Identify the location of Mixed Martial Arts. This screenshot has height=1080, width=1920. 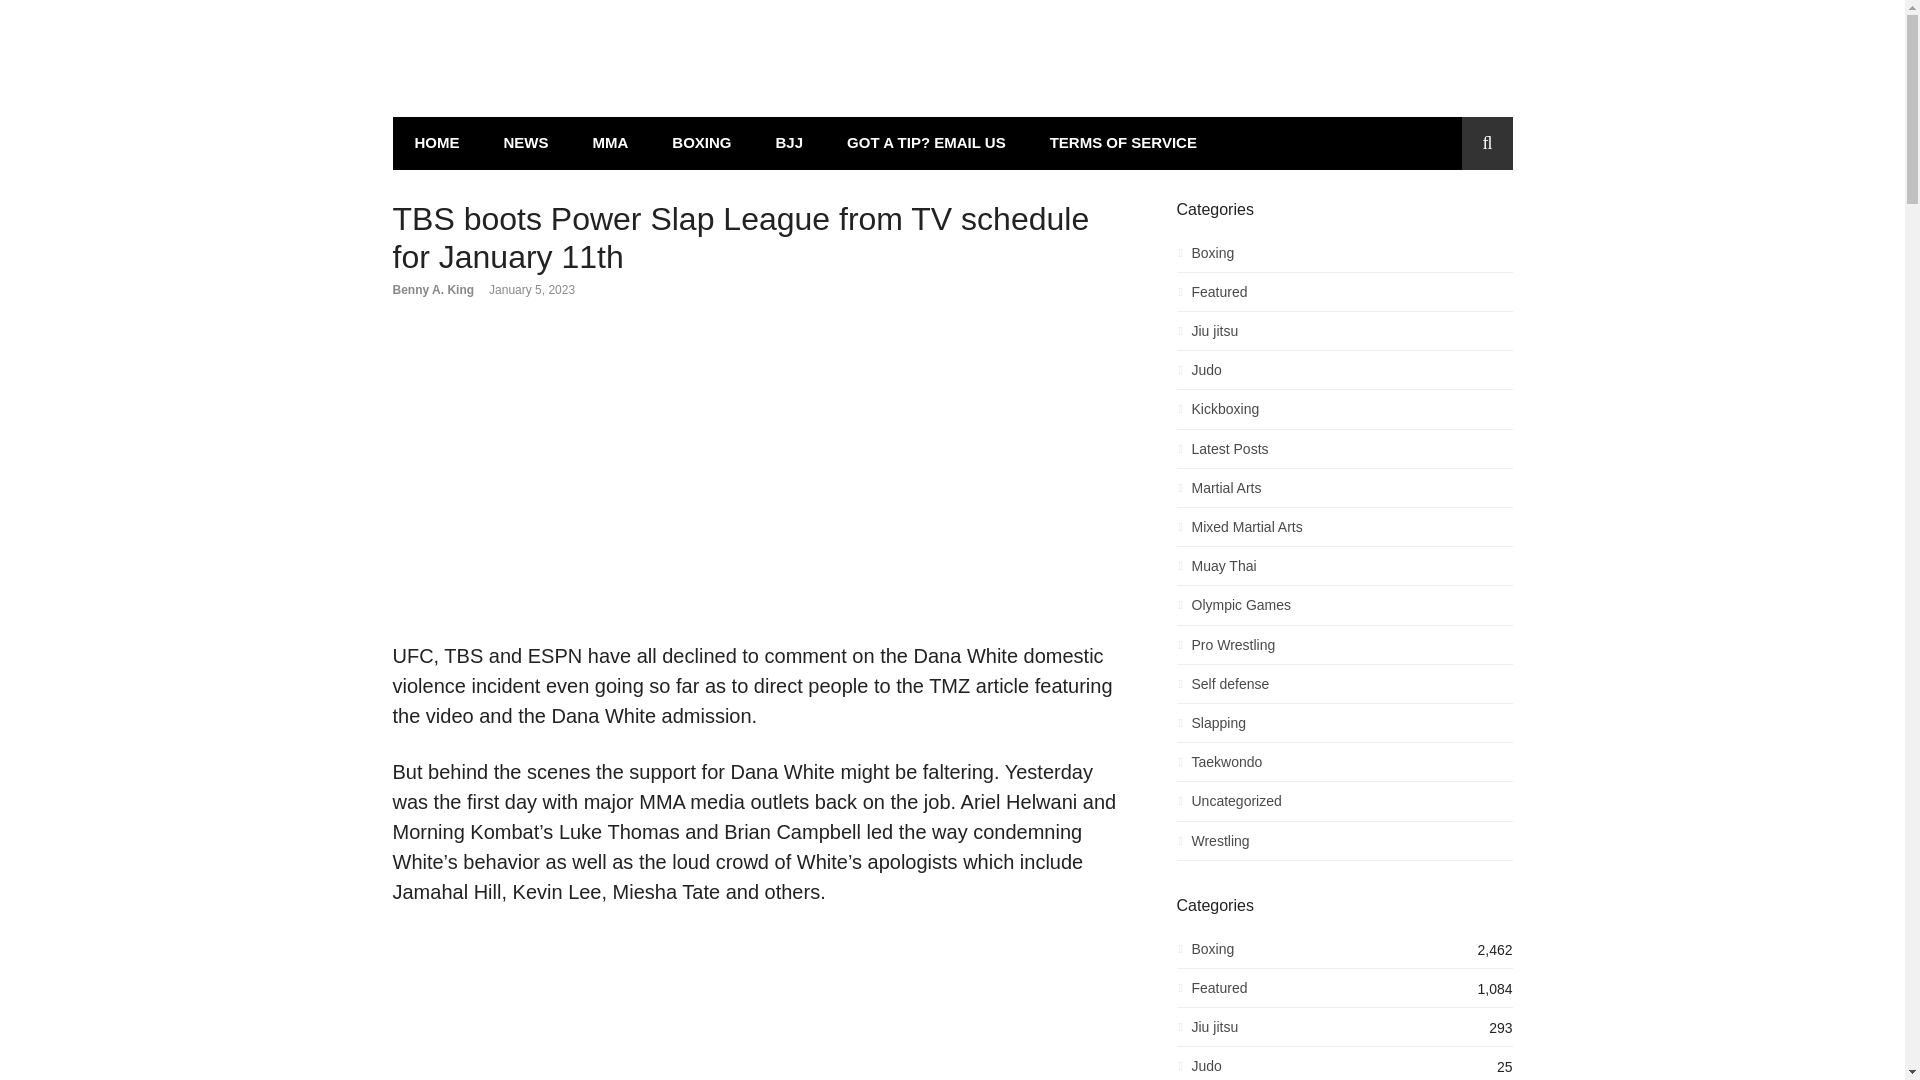
(1344, 532).